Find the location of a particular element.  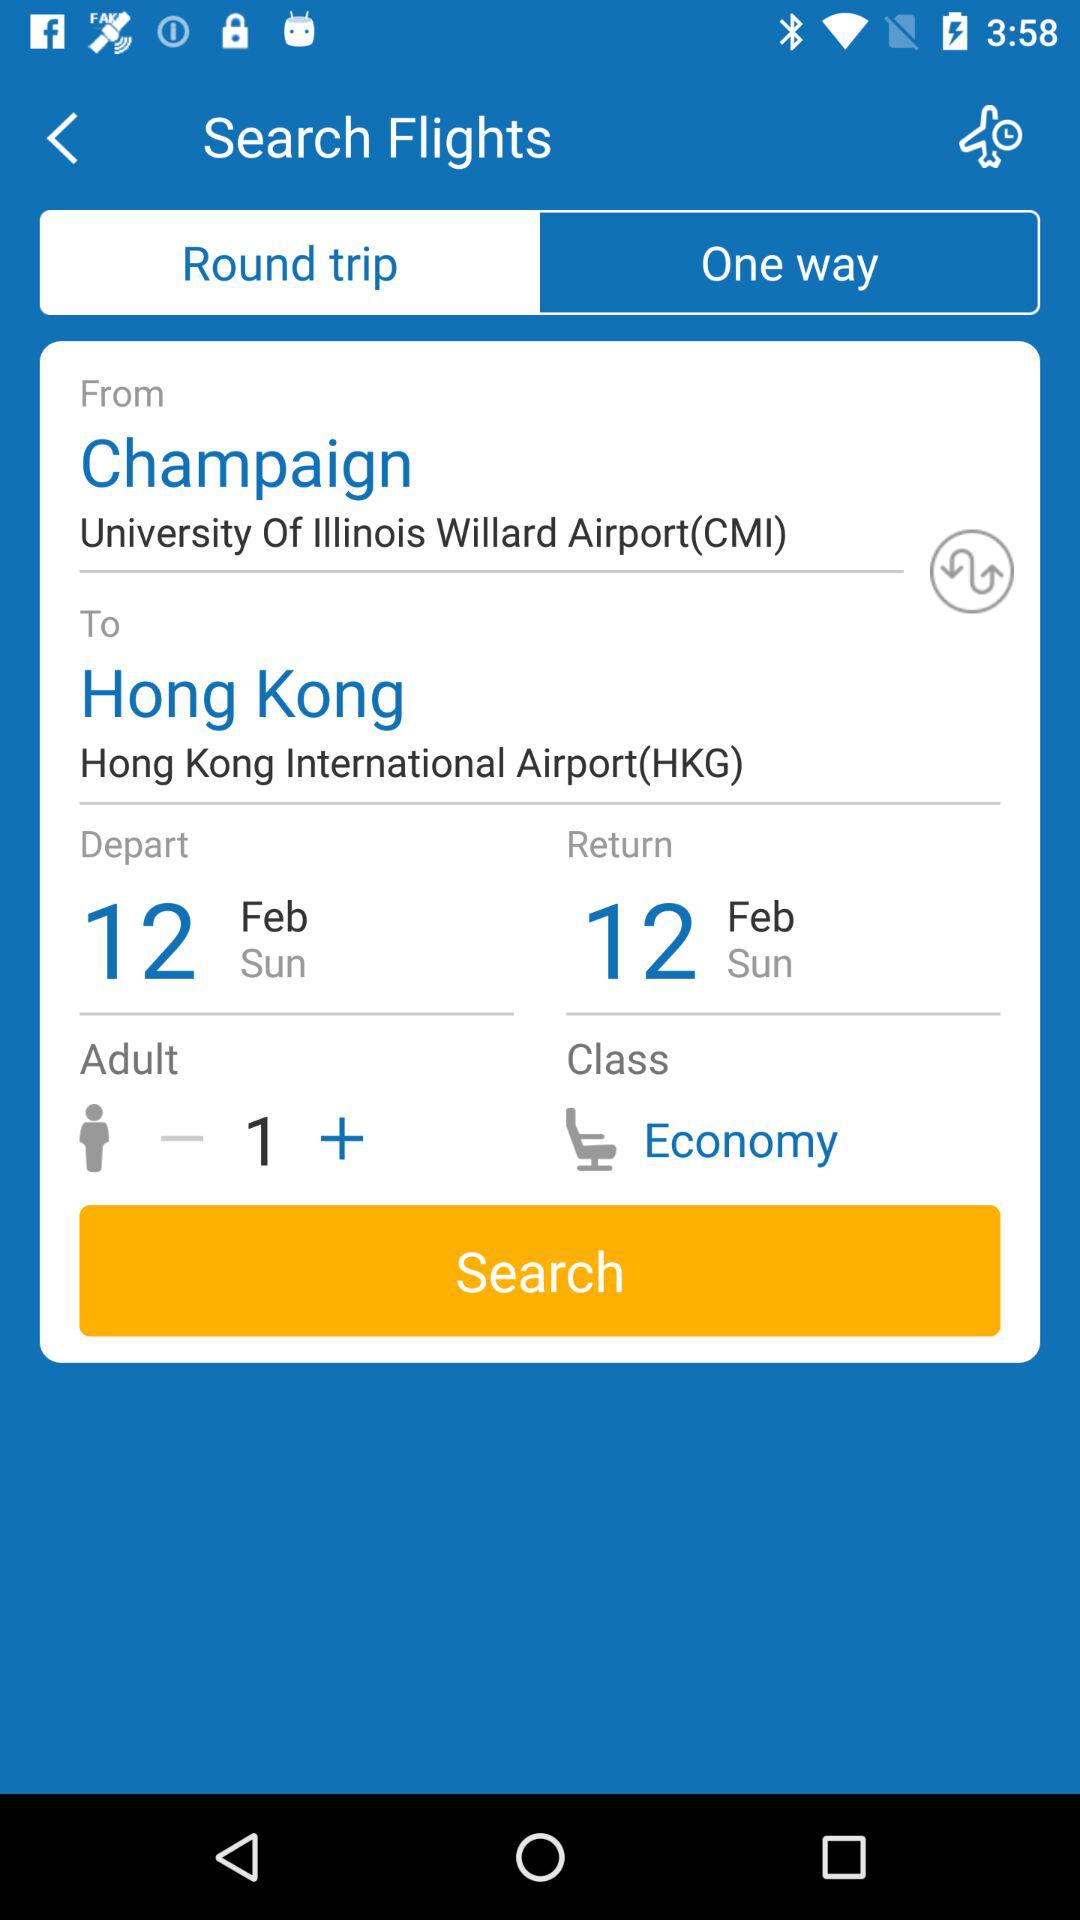

to check current itineraries is located at coordinates (1004, 136).